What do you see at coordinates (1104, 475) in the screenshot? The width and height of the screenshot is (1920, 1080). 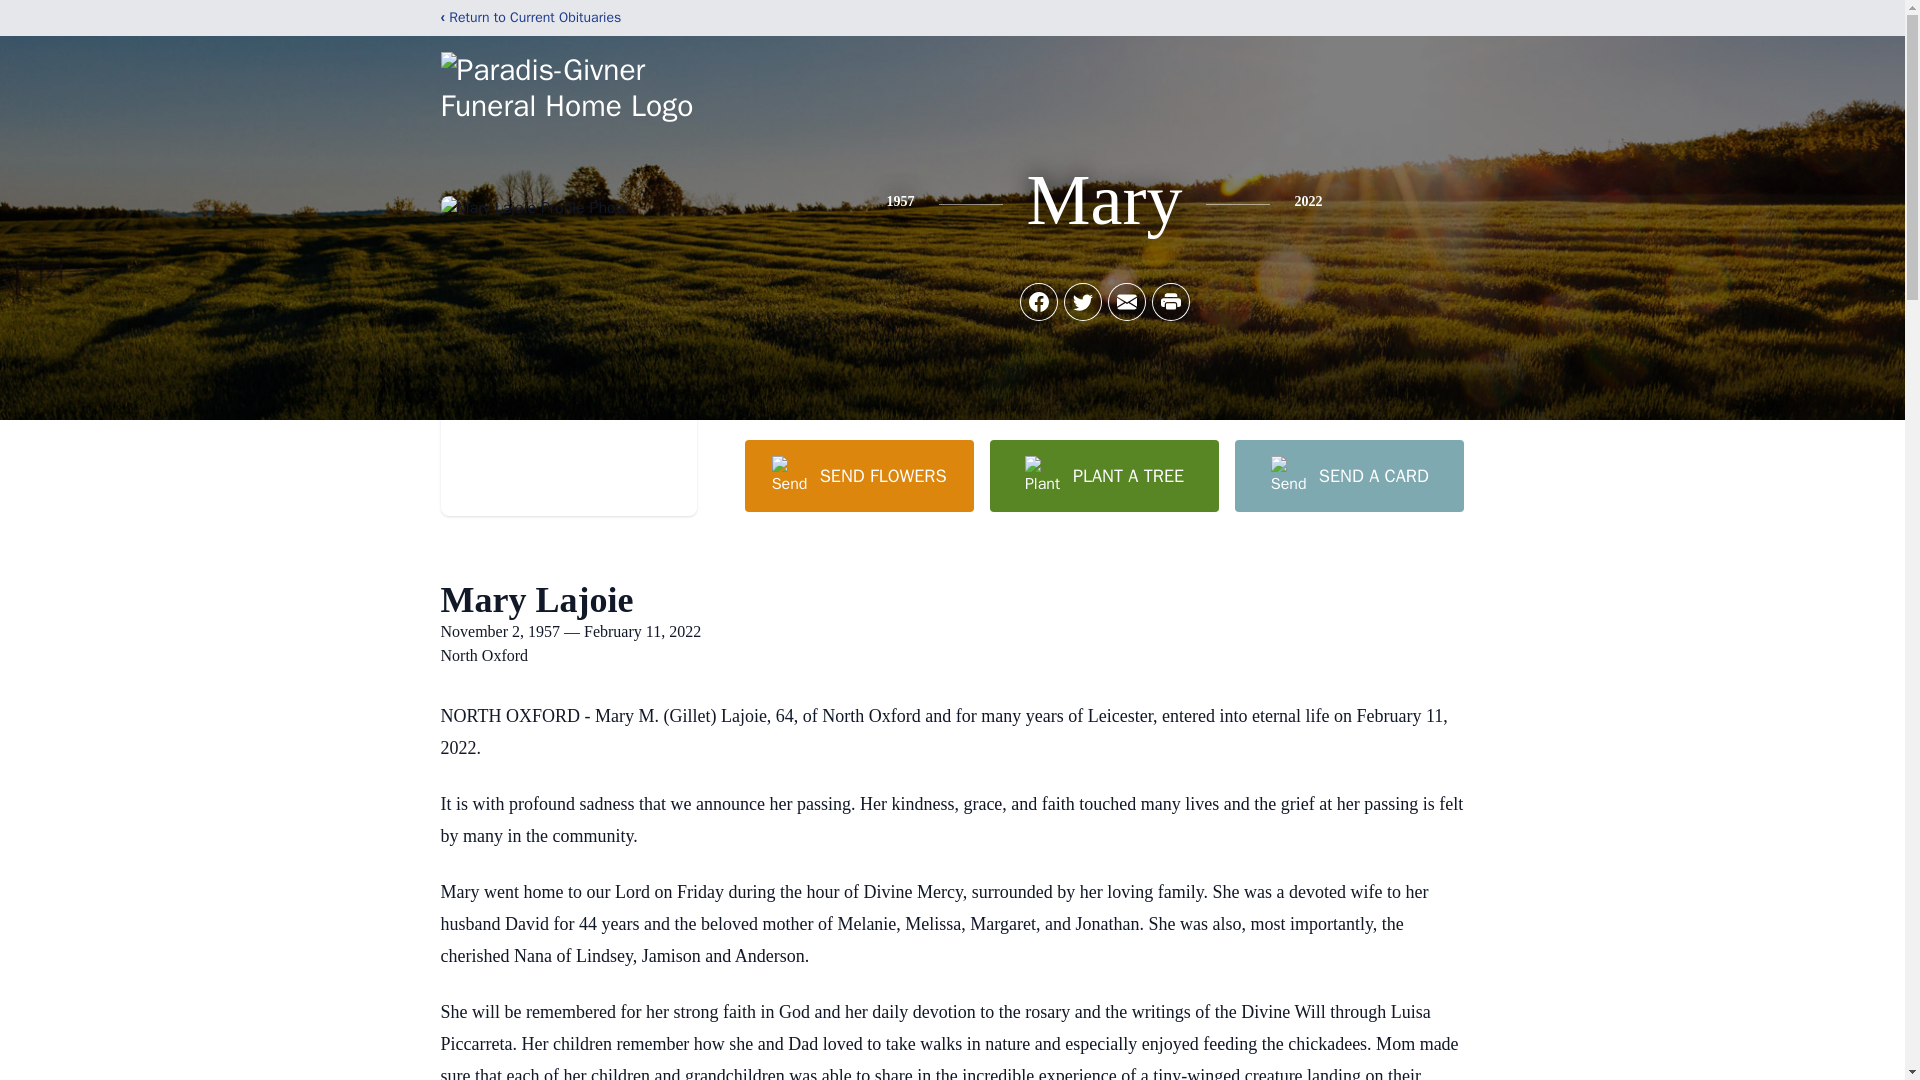 I see `PLANT A TREE` at bounding box center [1104, 475].